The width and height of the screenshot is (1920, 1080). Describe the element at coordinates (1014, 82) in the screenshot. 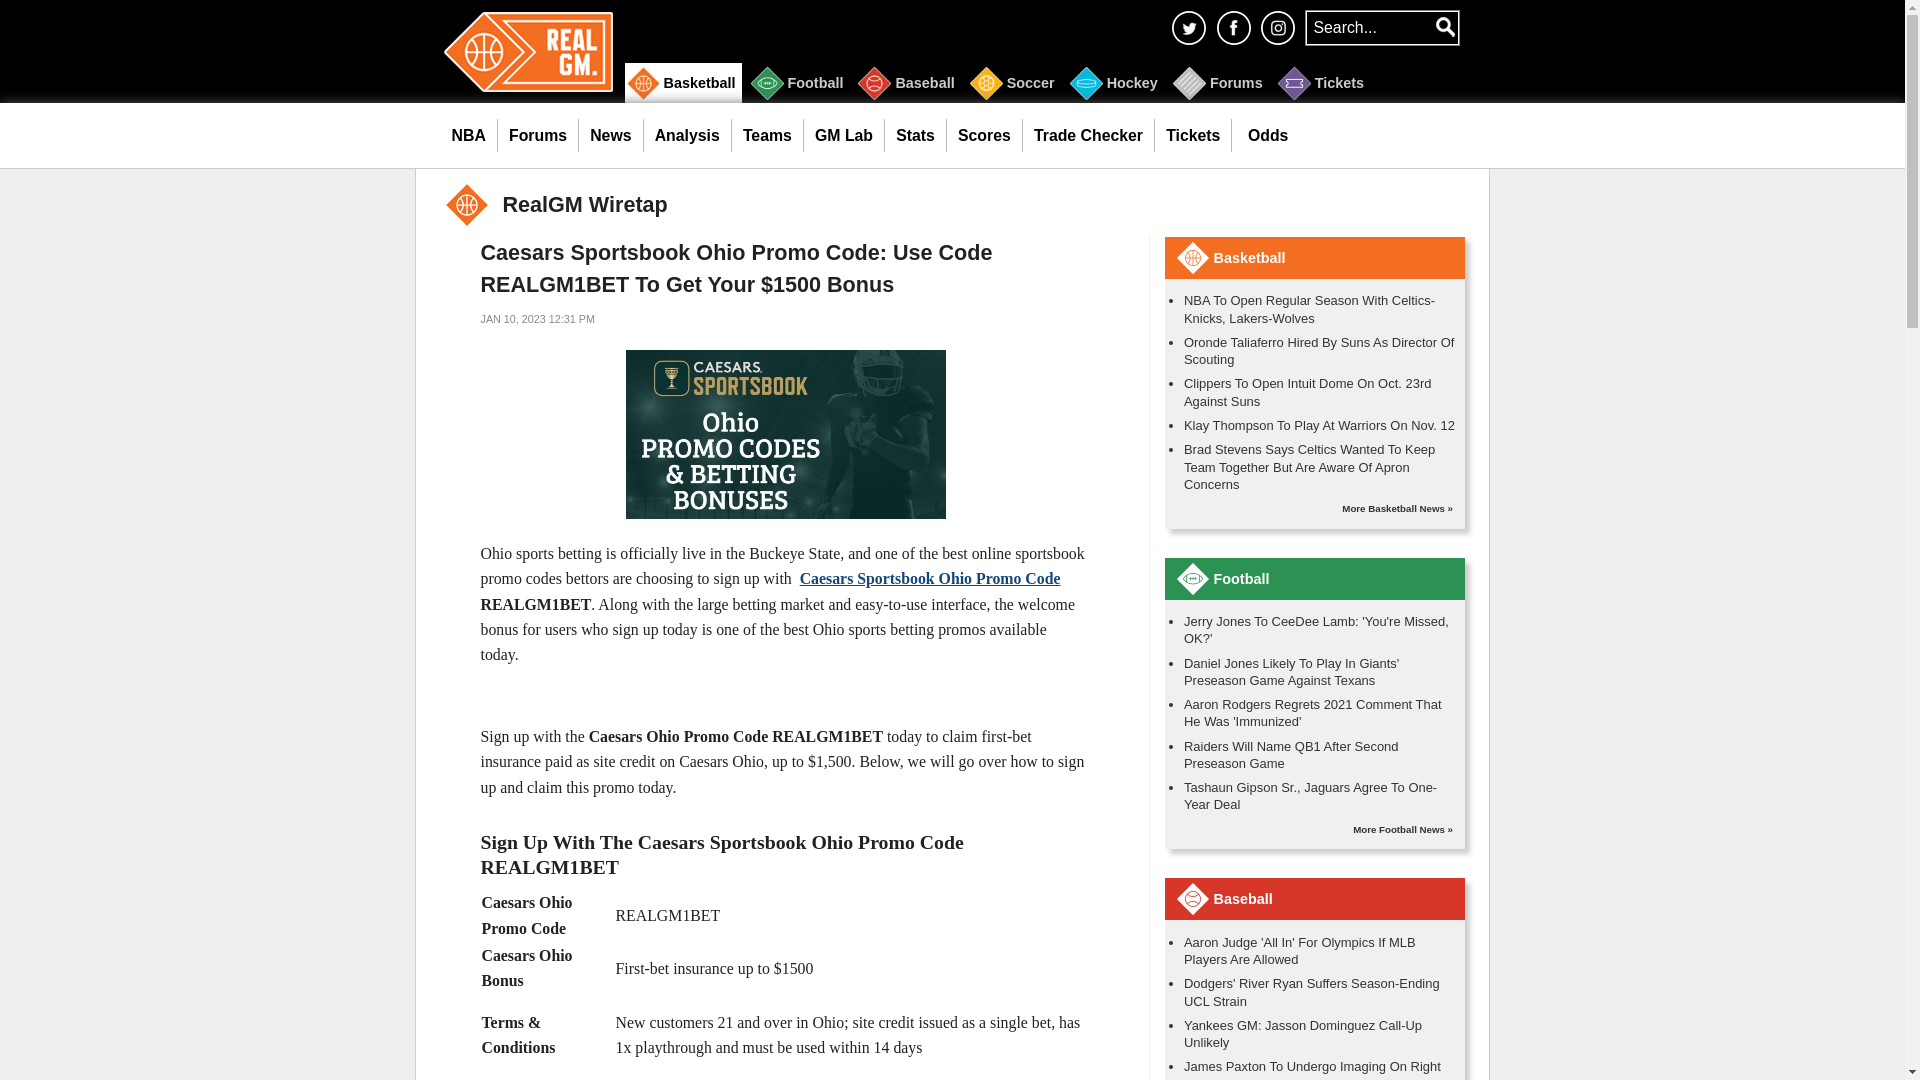

I see `Soccer` at that location.